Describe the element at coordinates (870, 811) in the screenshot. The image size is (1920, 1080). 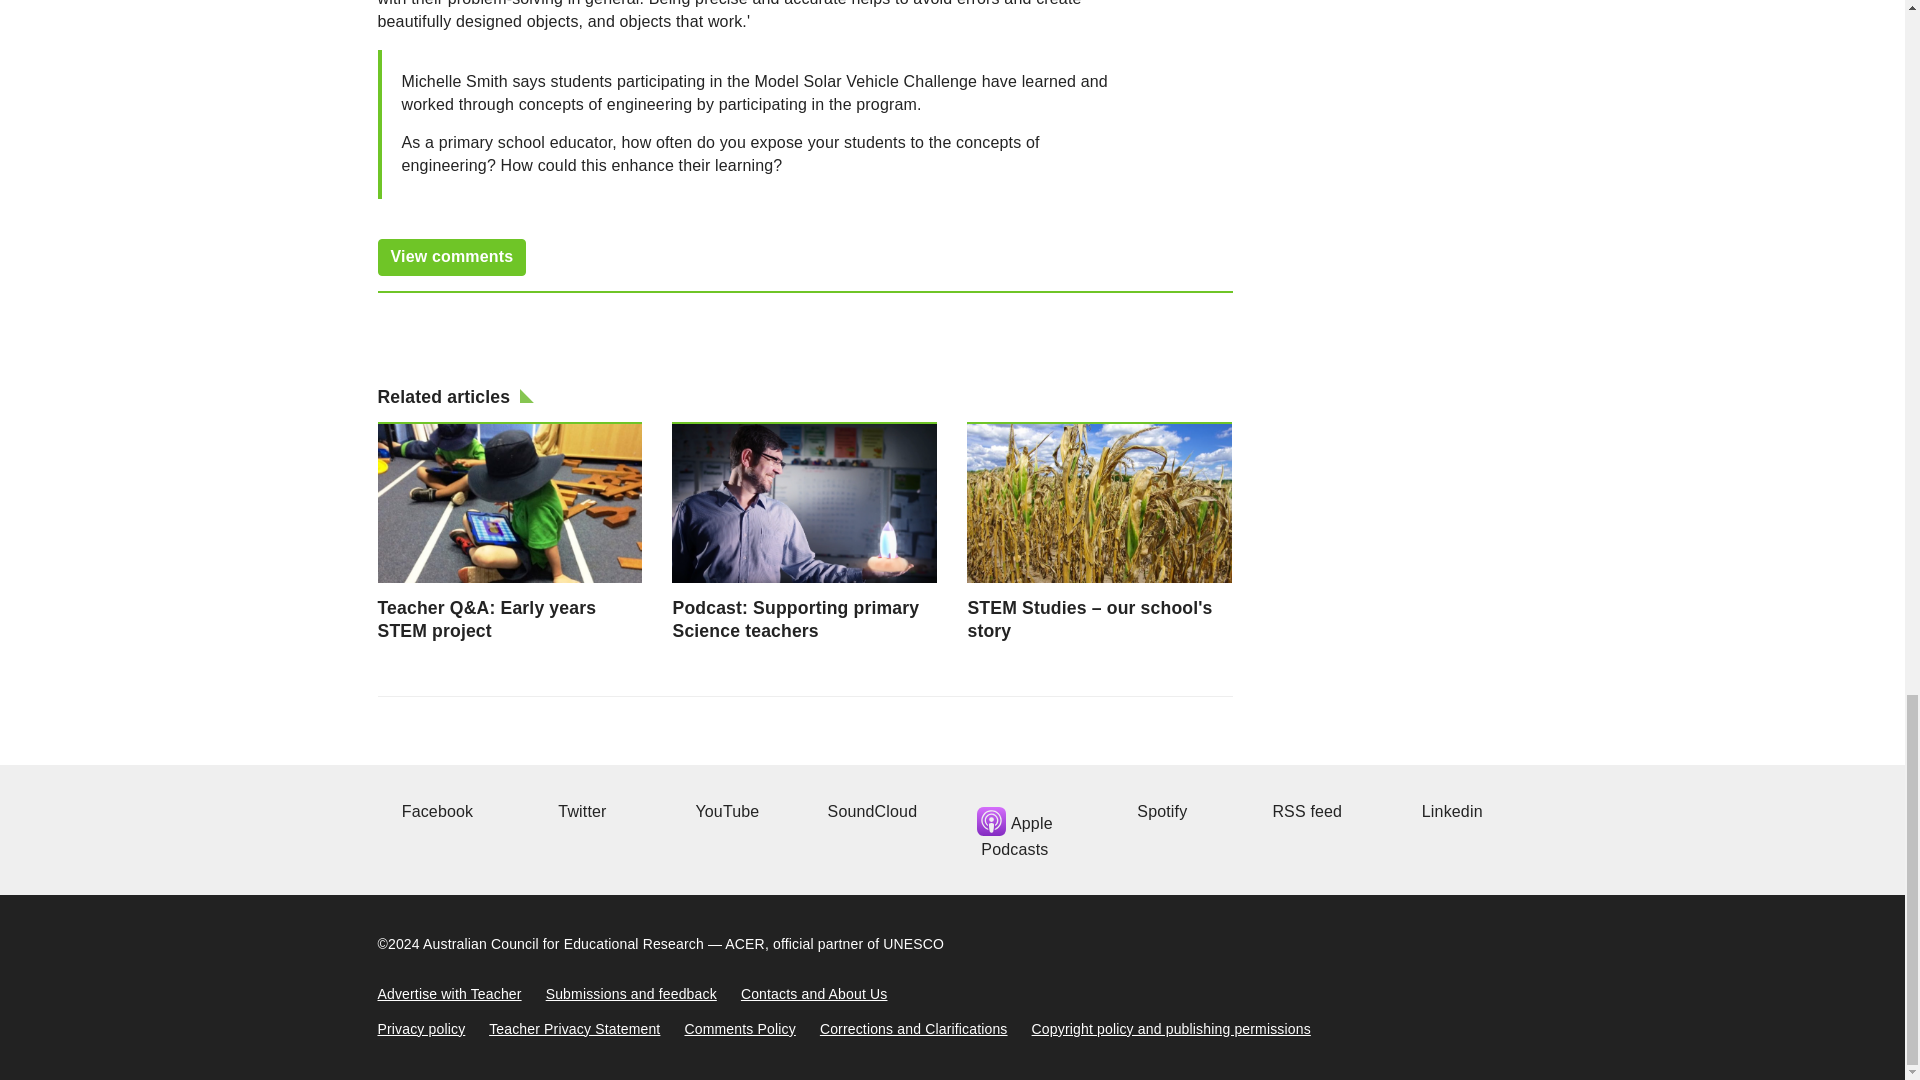
I see `Teacher on SoundCloud` at that location.